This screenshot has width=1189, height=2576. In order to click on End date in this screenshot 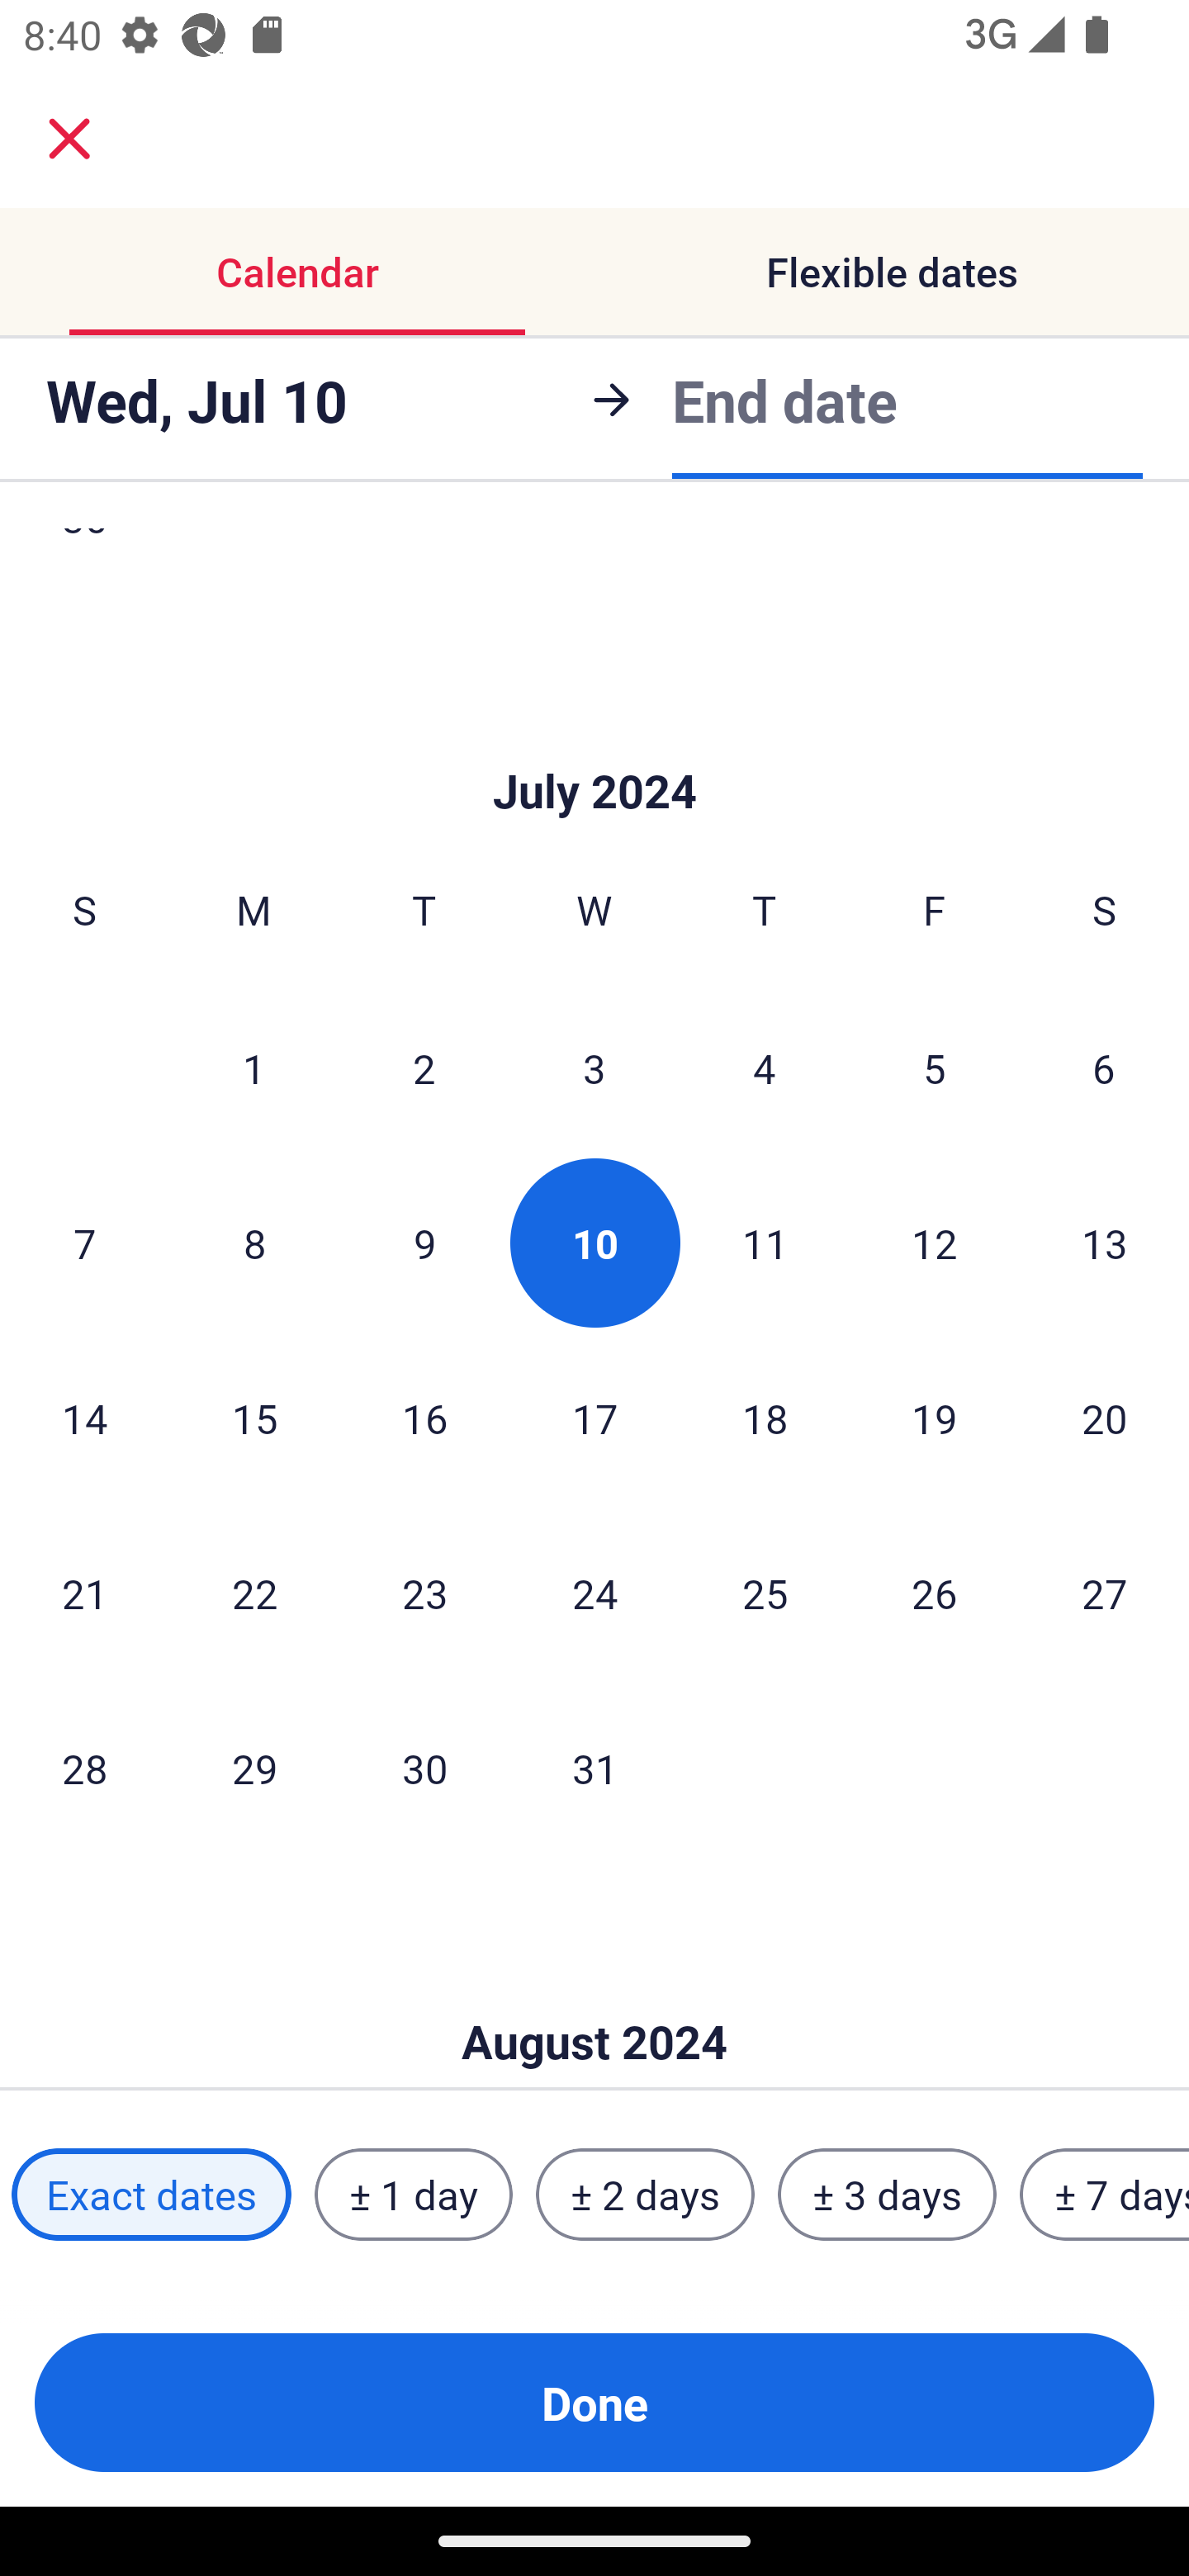, I will do `click(784, 400)`.